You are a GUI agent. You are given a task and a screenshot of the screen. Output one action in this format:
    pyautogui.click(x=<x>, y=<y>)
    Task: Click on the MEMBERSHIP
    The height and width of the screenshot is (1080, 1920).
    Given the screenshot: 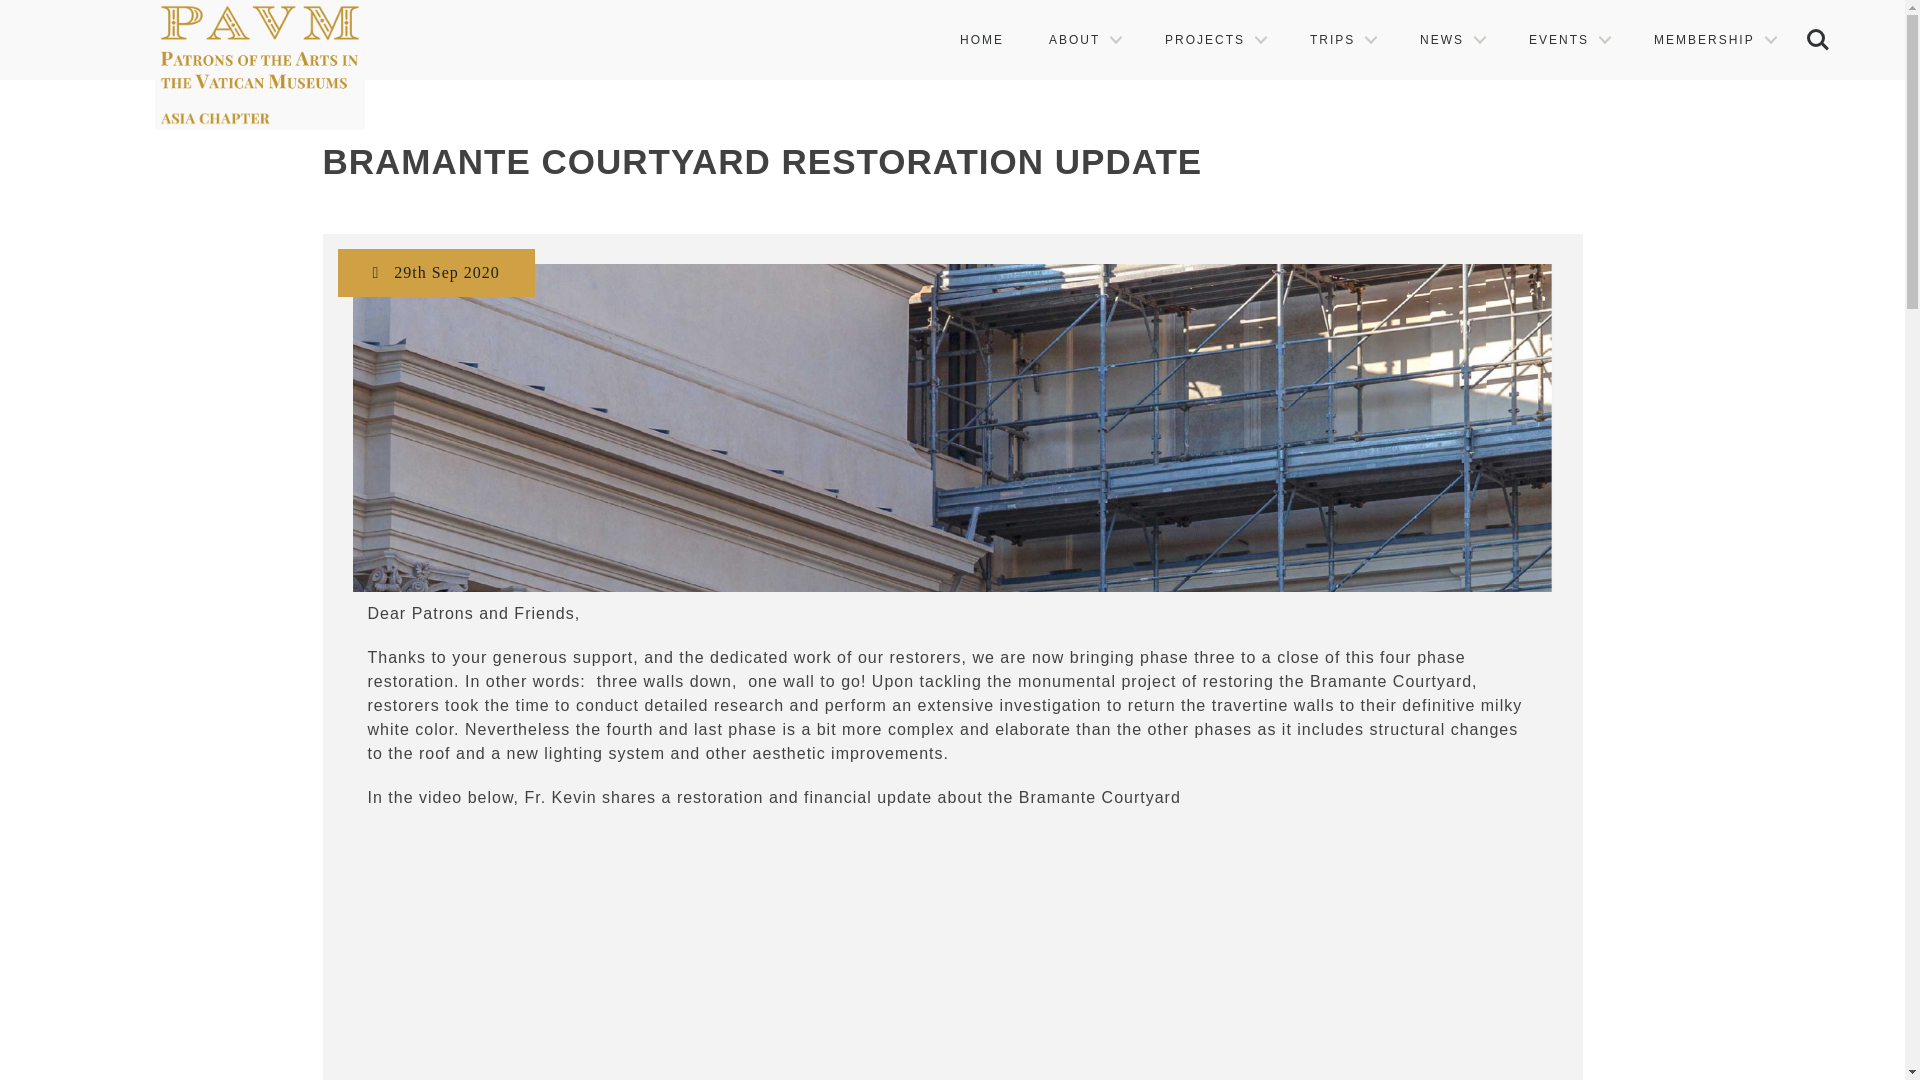 What is the action you would take?
    pyautogui.click(x=1714, y=40)
    